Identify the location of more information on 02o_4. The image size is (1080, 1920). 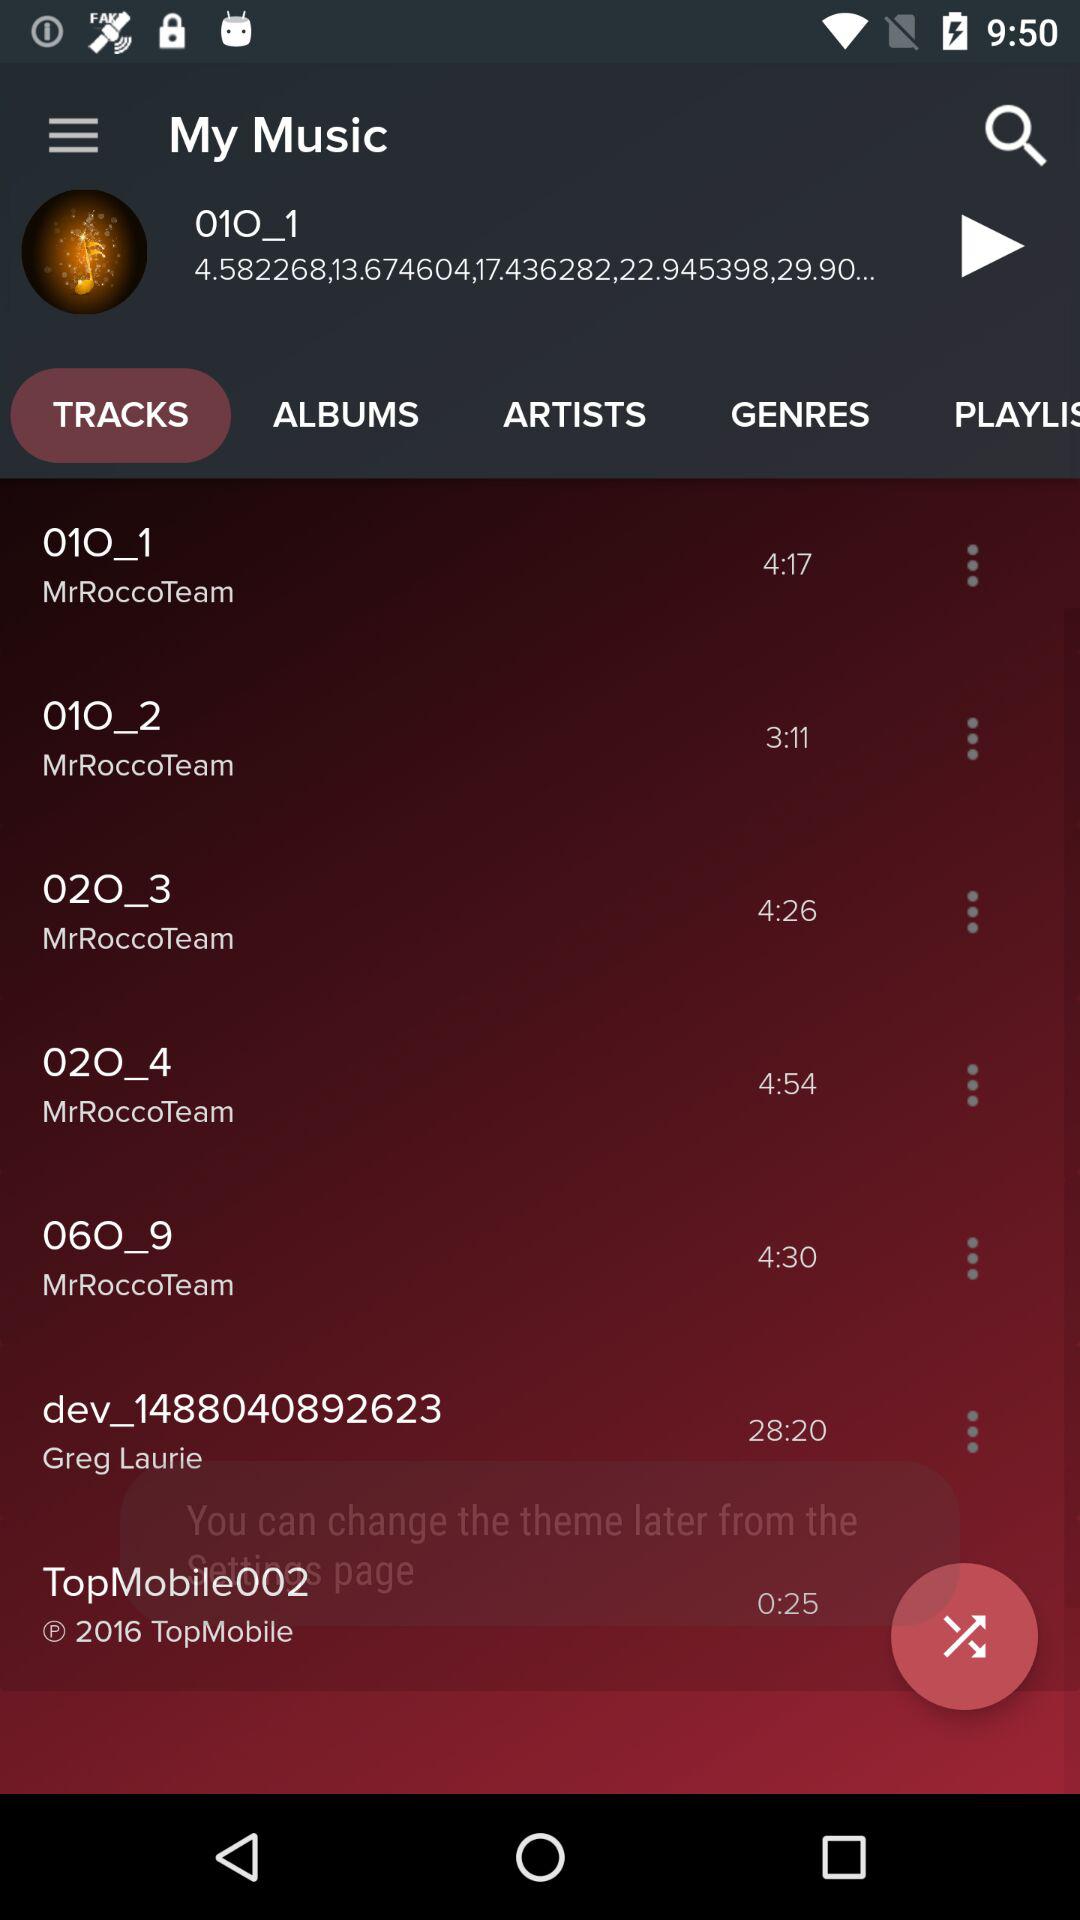
(972, 1084).